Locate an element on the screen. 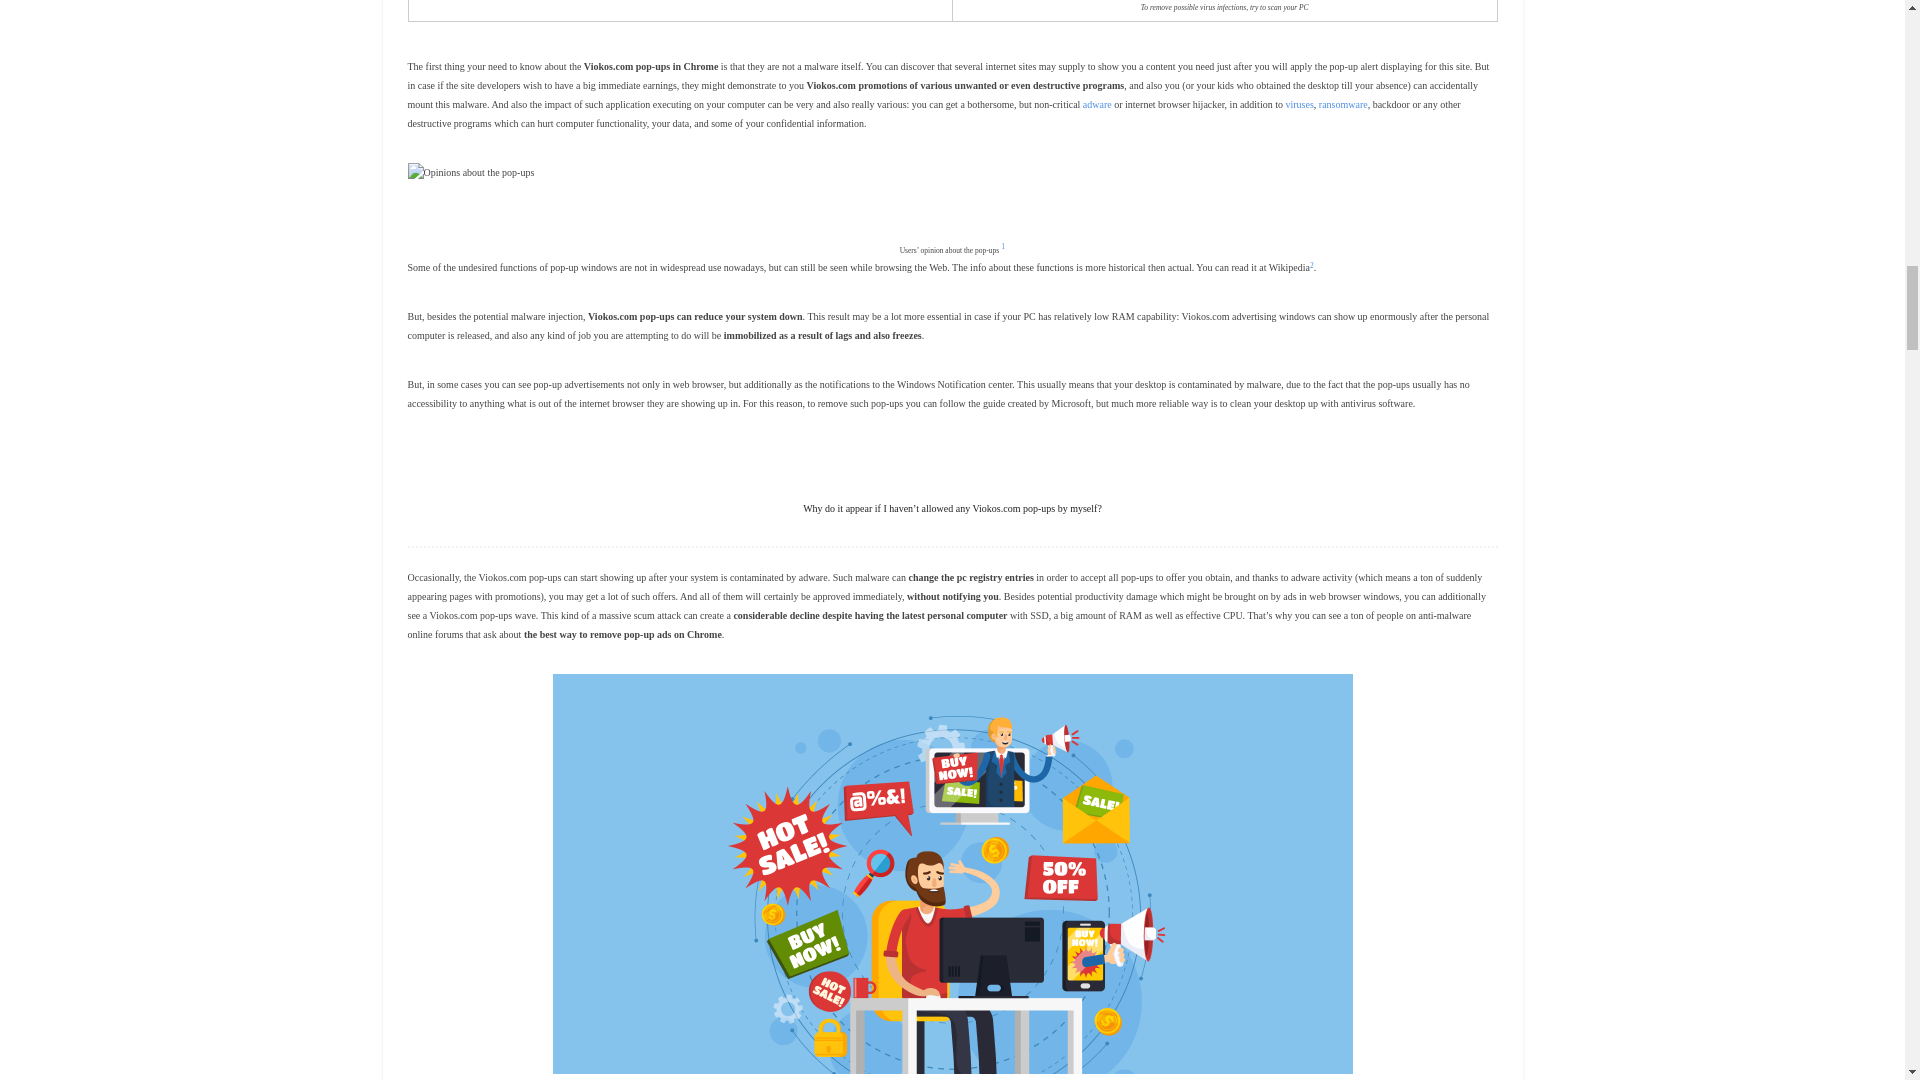 Image resolution: width=1920 pixels, height=1080 pixels. ransomware is located at coordinates (1343, 104).